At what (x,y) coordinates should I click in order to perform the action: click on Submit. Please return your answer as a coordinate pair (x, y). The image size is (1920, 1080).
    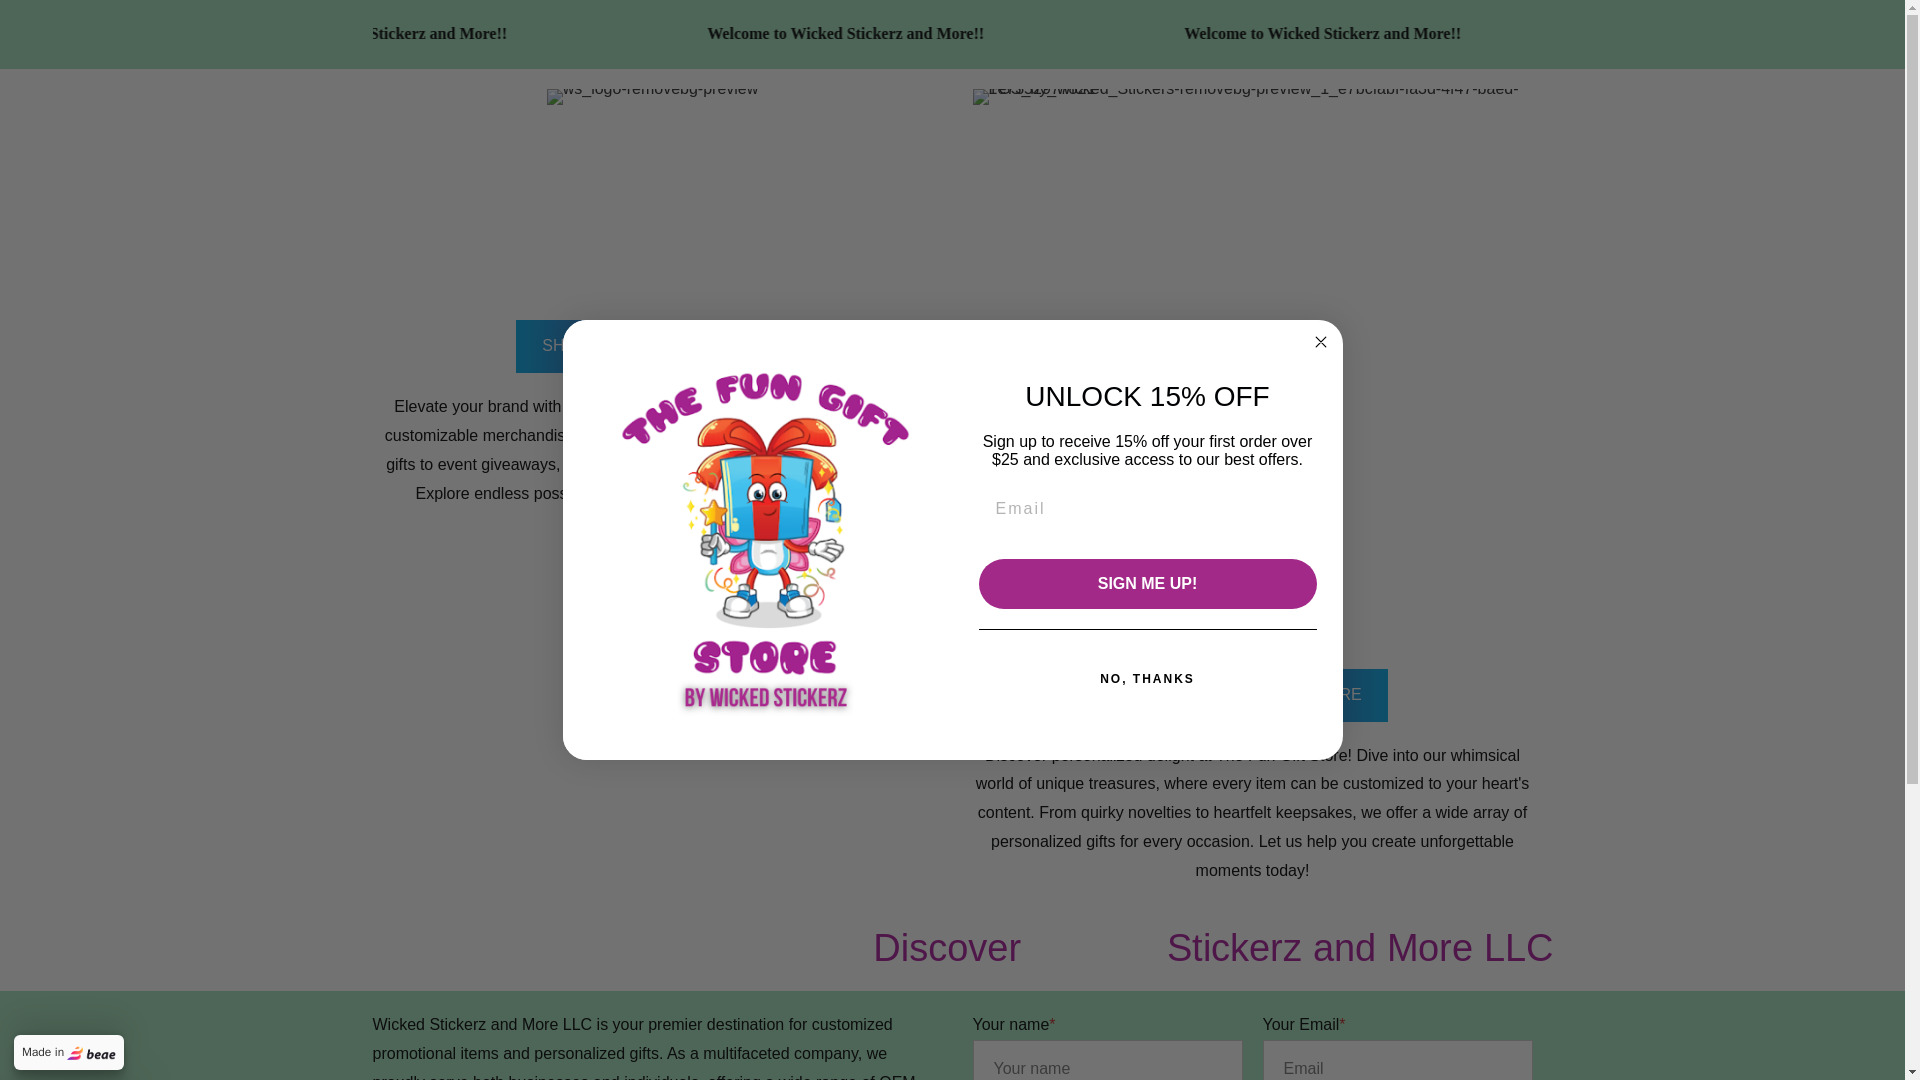
    Looking at the image, I should click on (50, 28).